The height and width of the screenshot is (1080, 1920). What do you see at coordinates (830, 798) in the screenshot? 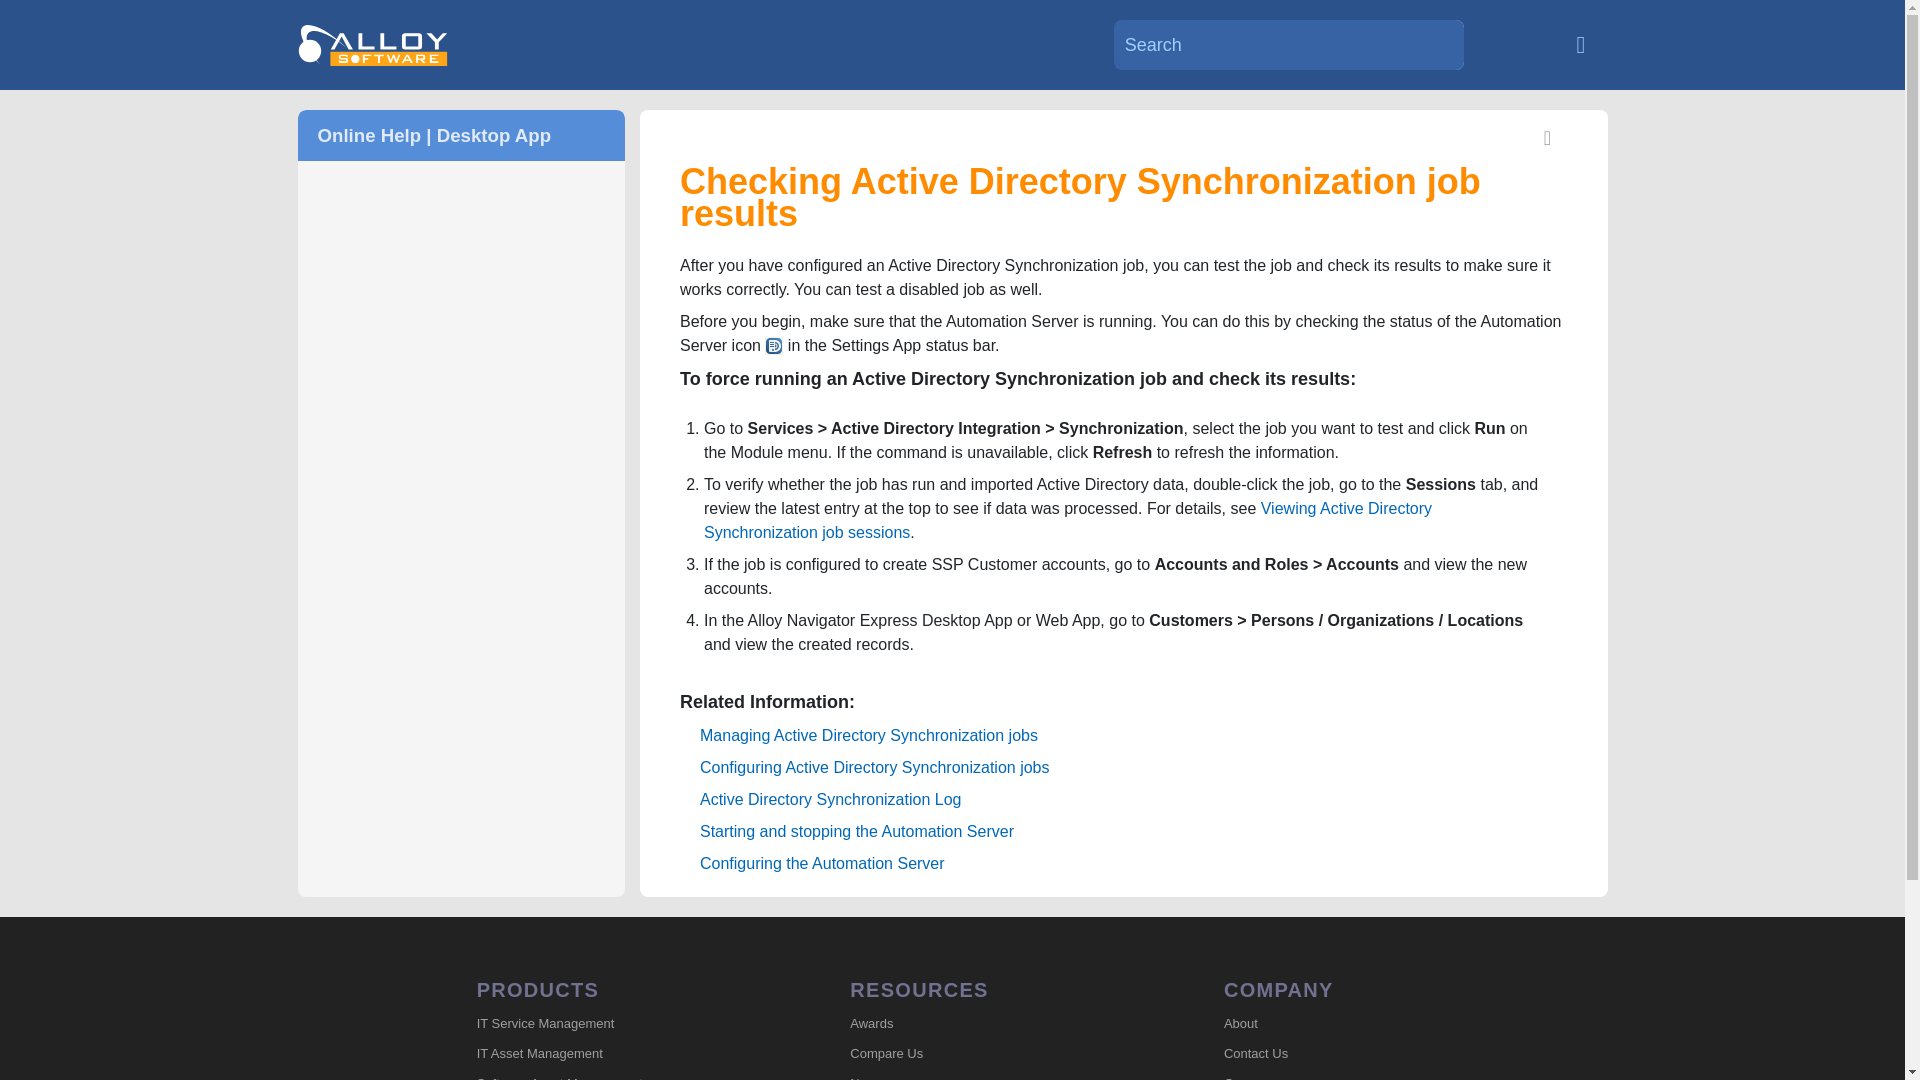
I see `Active Directory Synchronization Log` at bounding box center [830, 798].